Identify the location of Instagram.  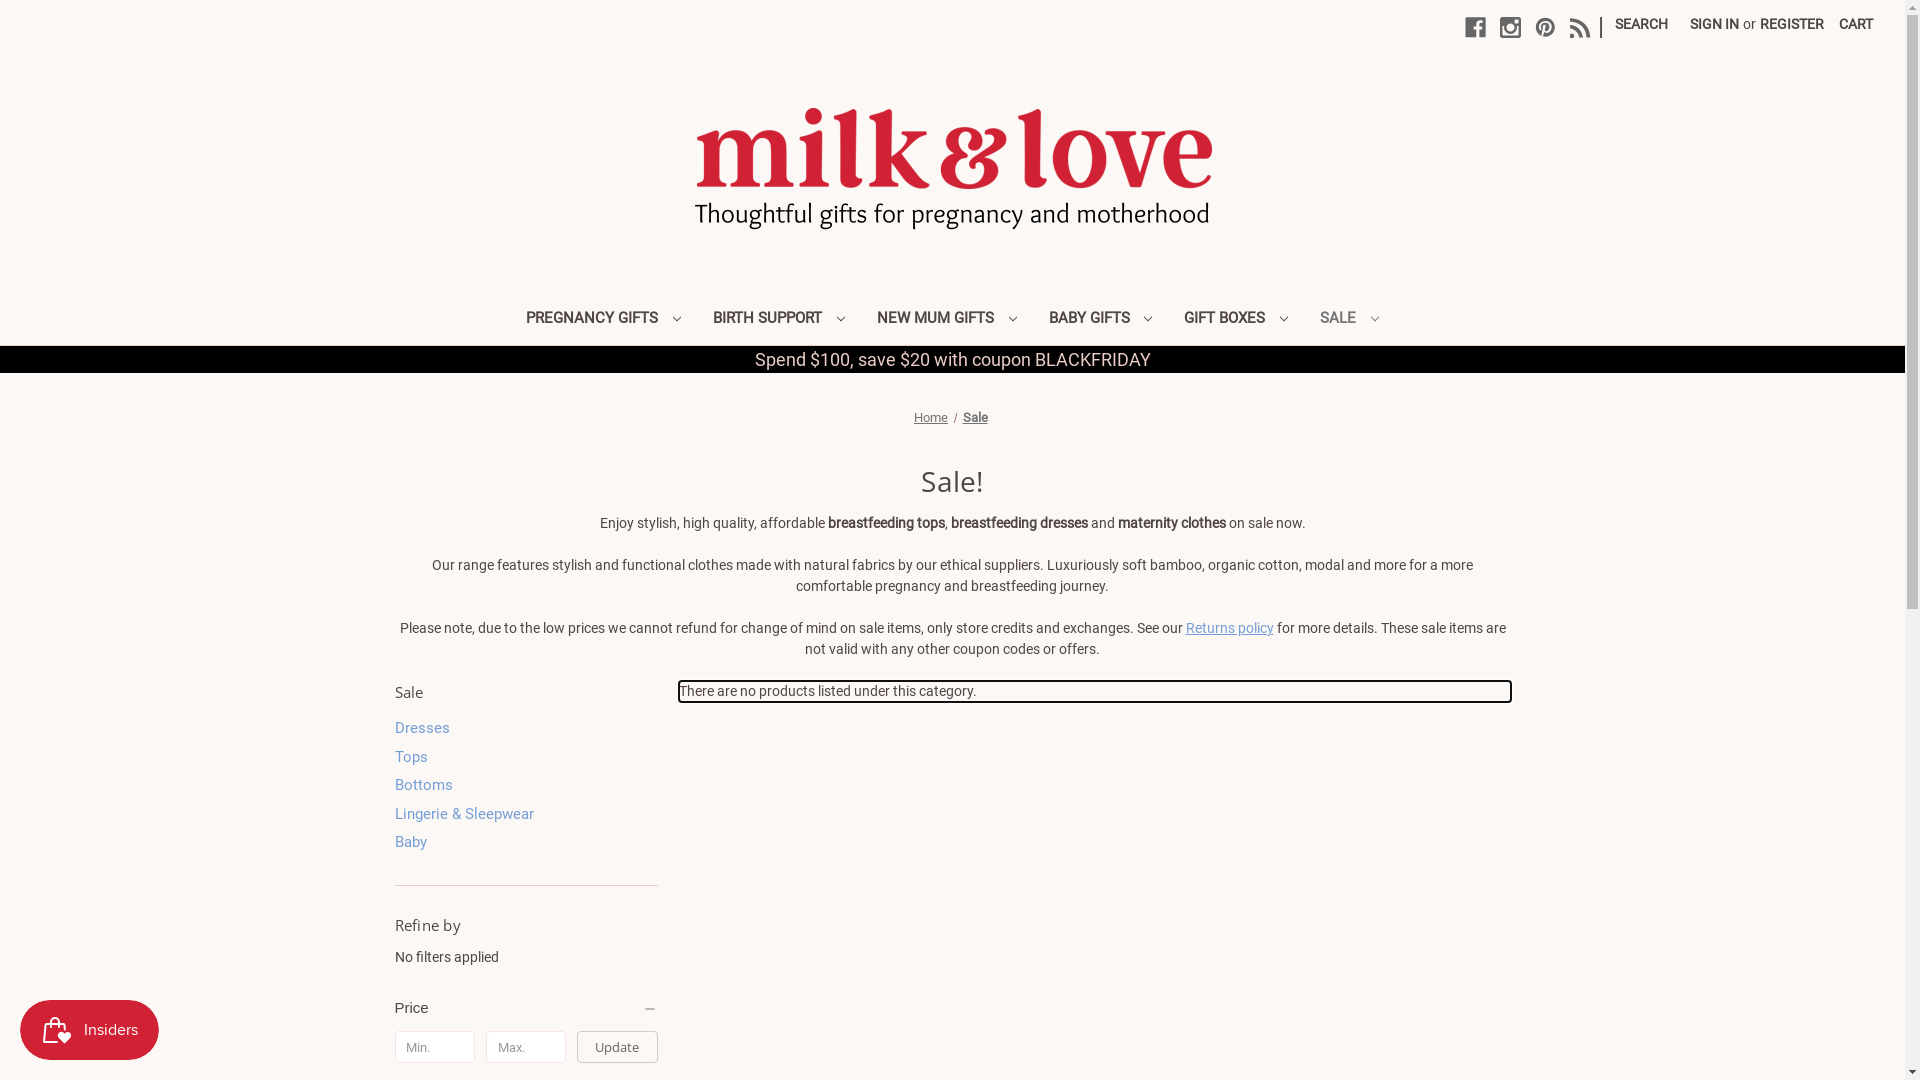
(1510, 28).